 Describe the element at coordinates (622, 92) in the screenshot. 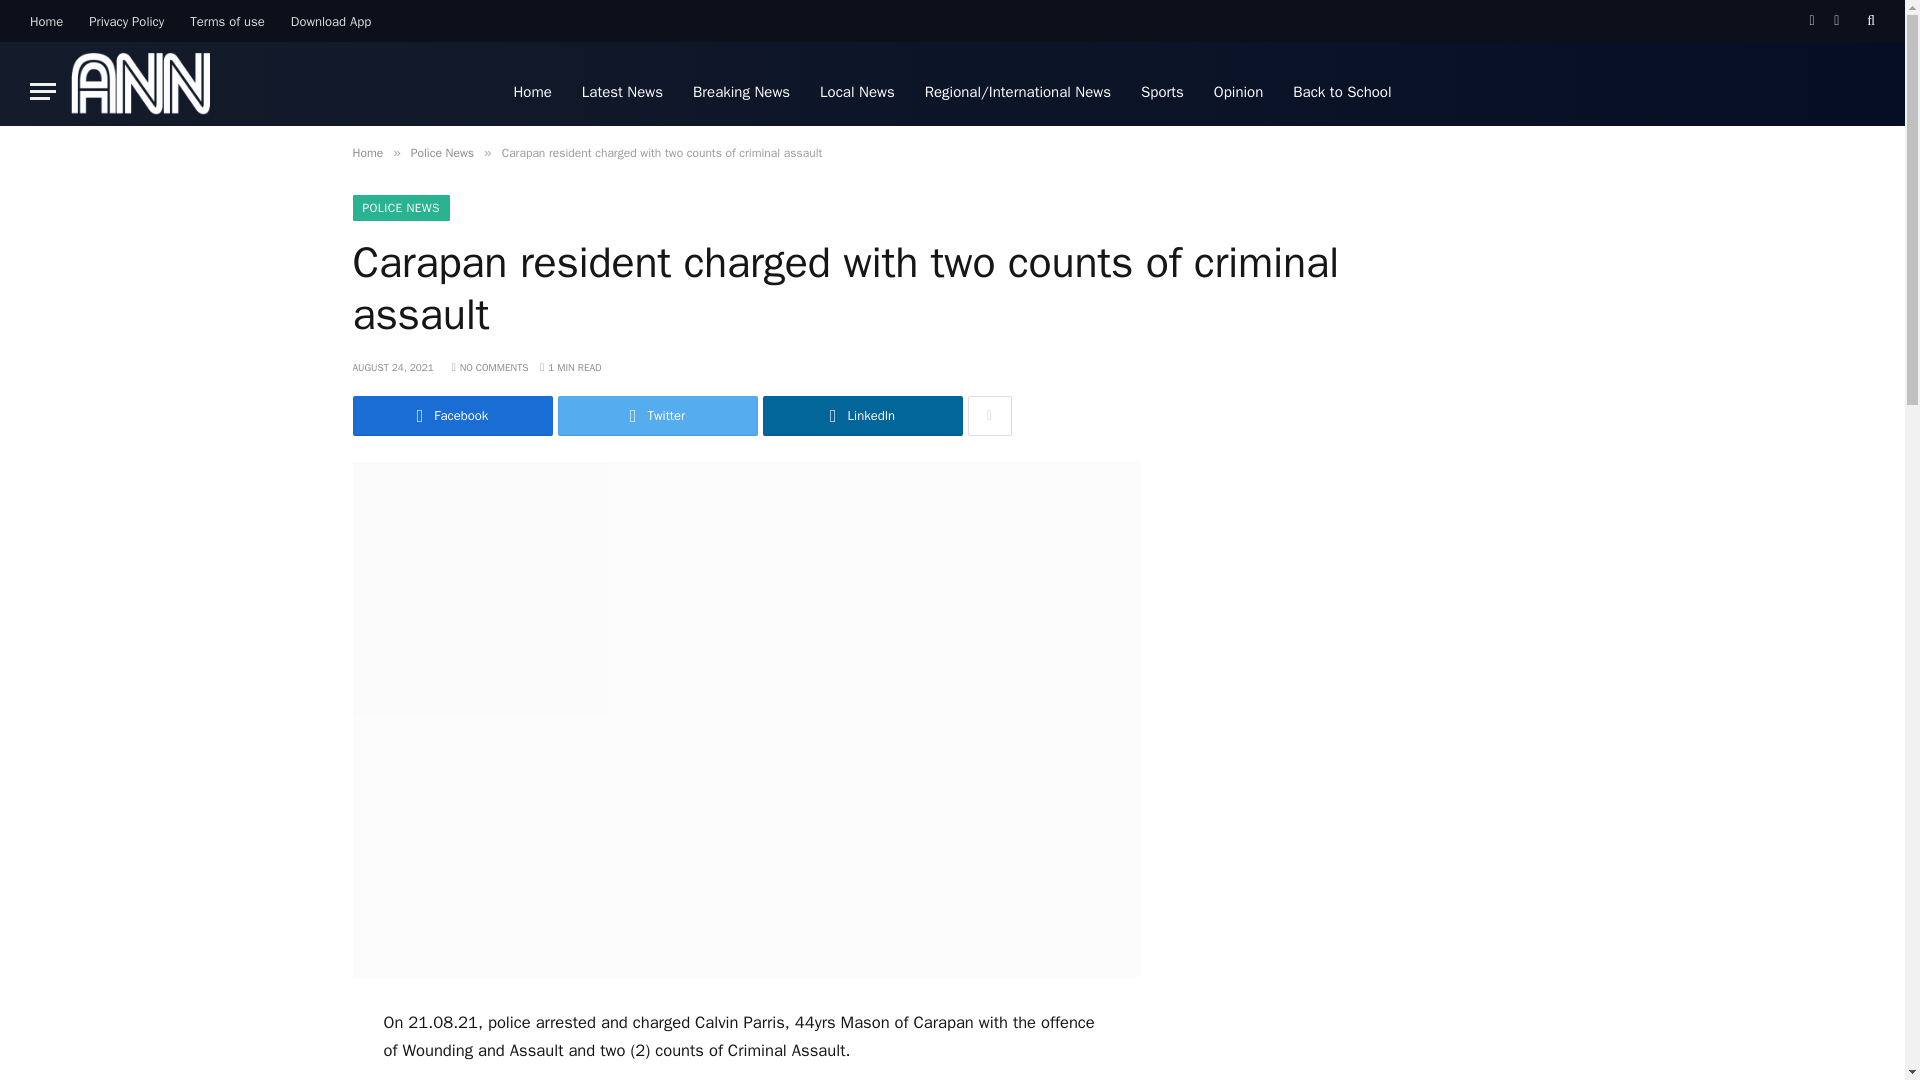

I see `Latest News` at that location.